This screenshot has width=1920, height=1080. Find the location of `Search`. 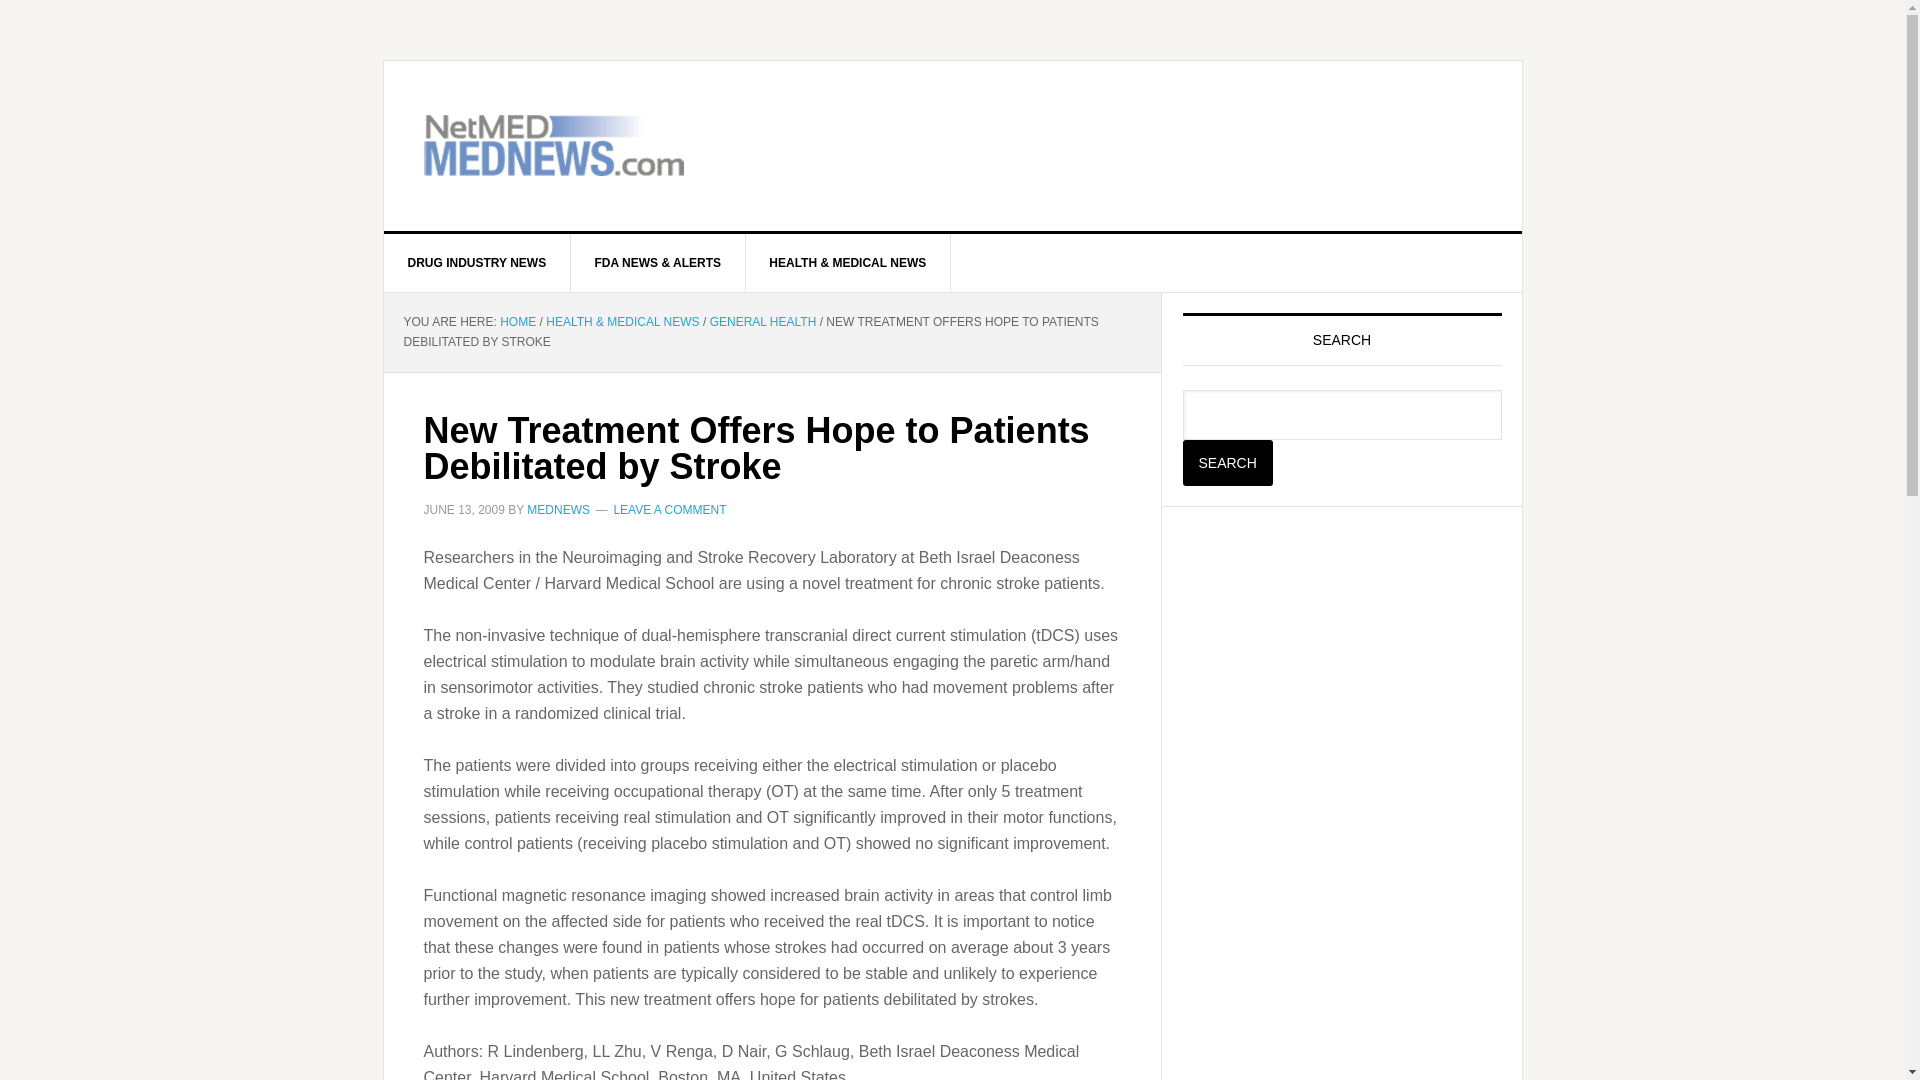

Search is located at coordinates (1226, 462).